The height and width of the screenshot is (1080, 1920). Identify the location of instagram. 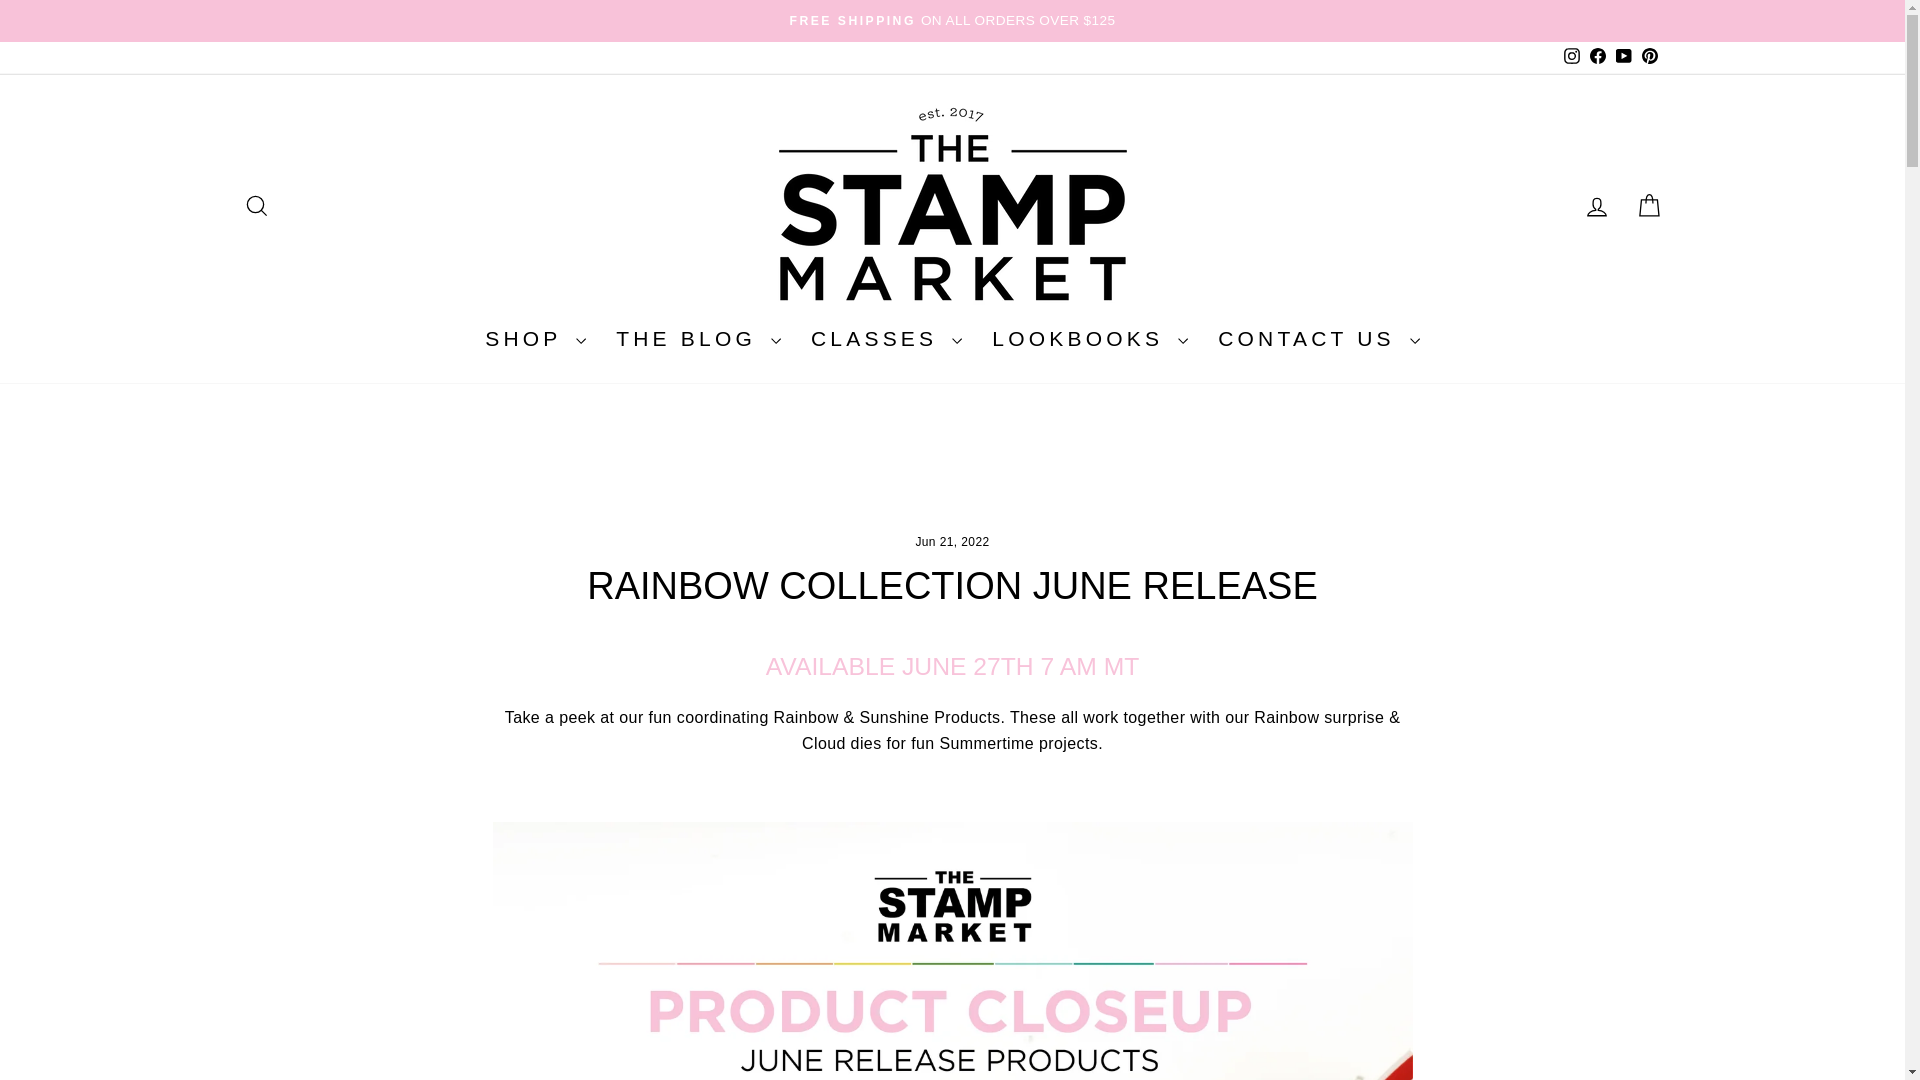
(1572, 55).